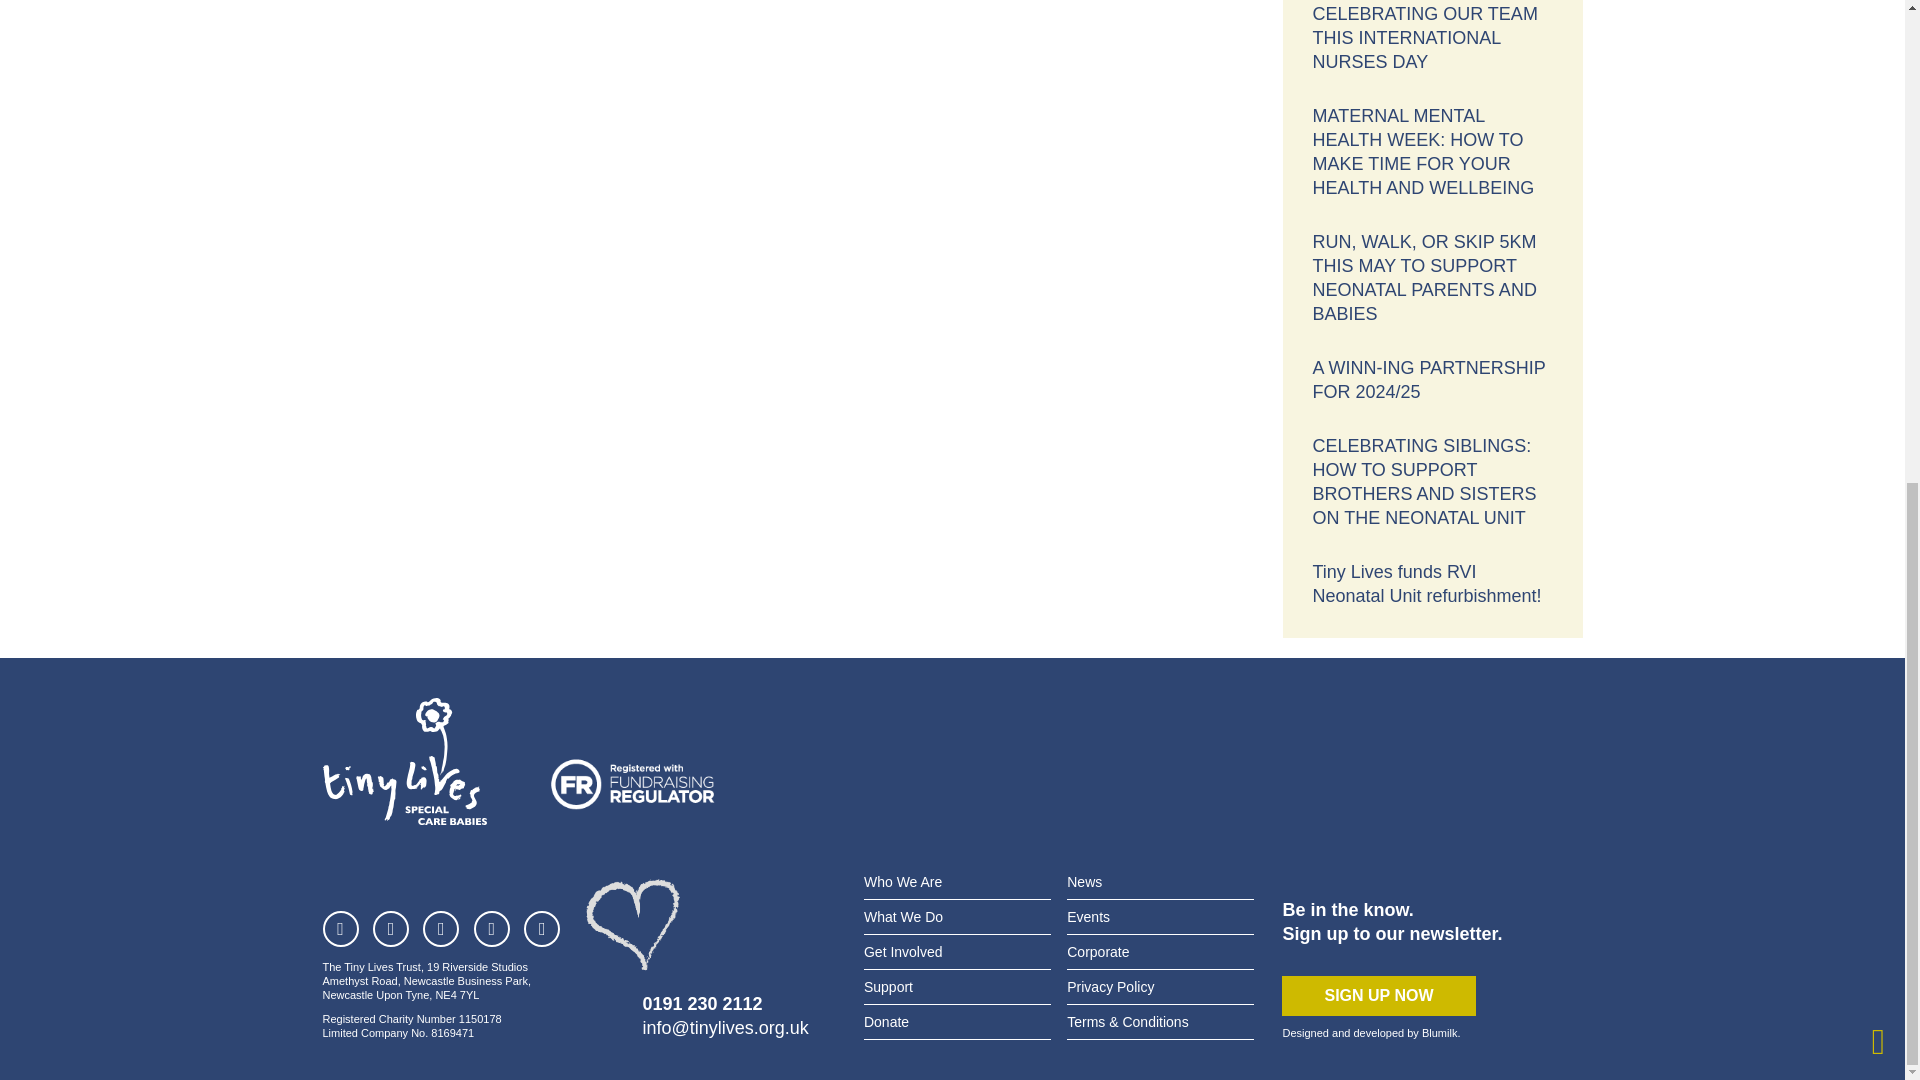  I want to click on What We Do, so click(903, 916).